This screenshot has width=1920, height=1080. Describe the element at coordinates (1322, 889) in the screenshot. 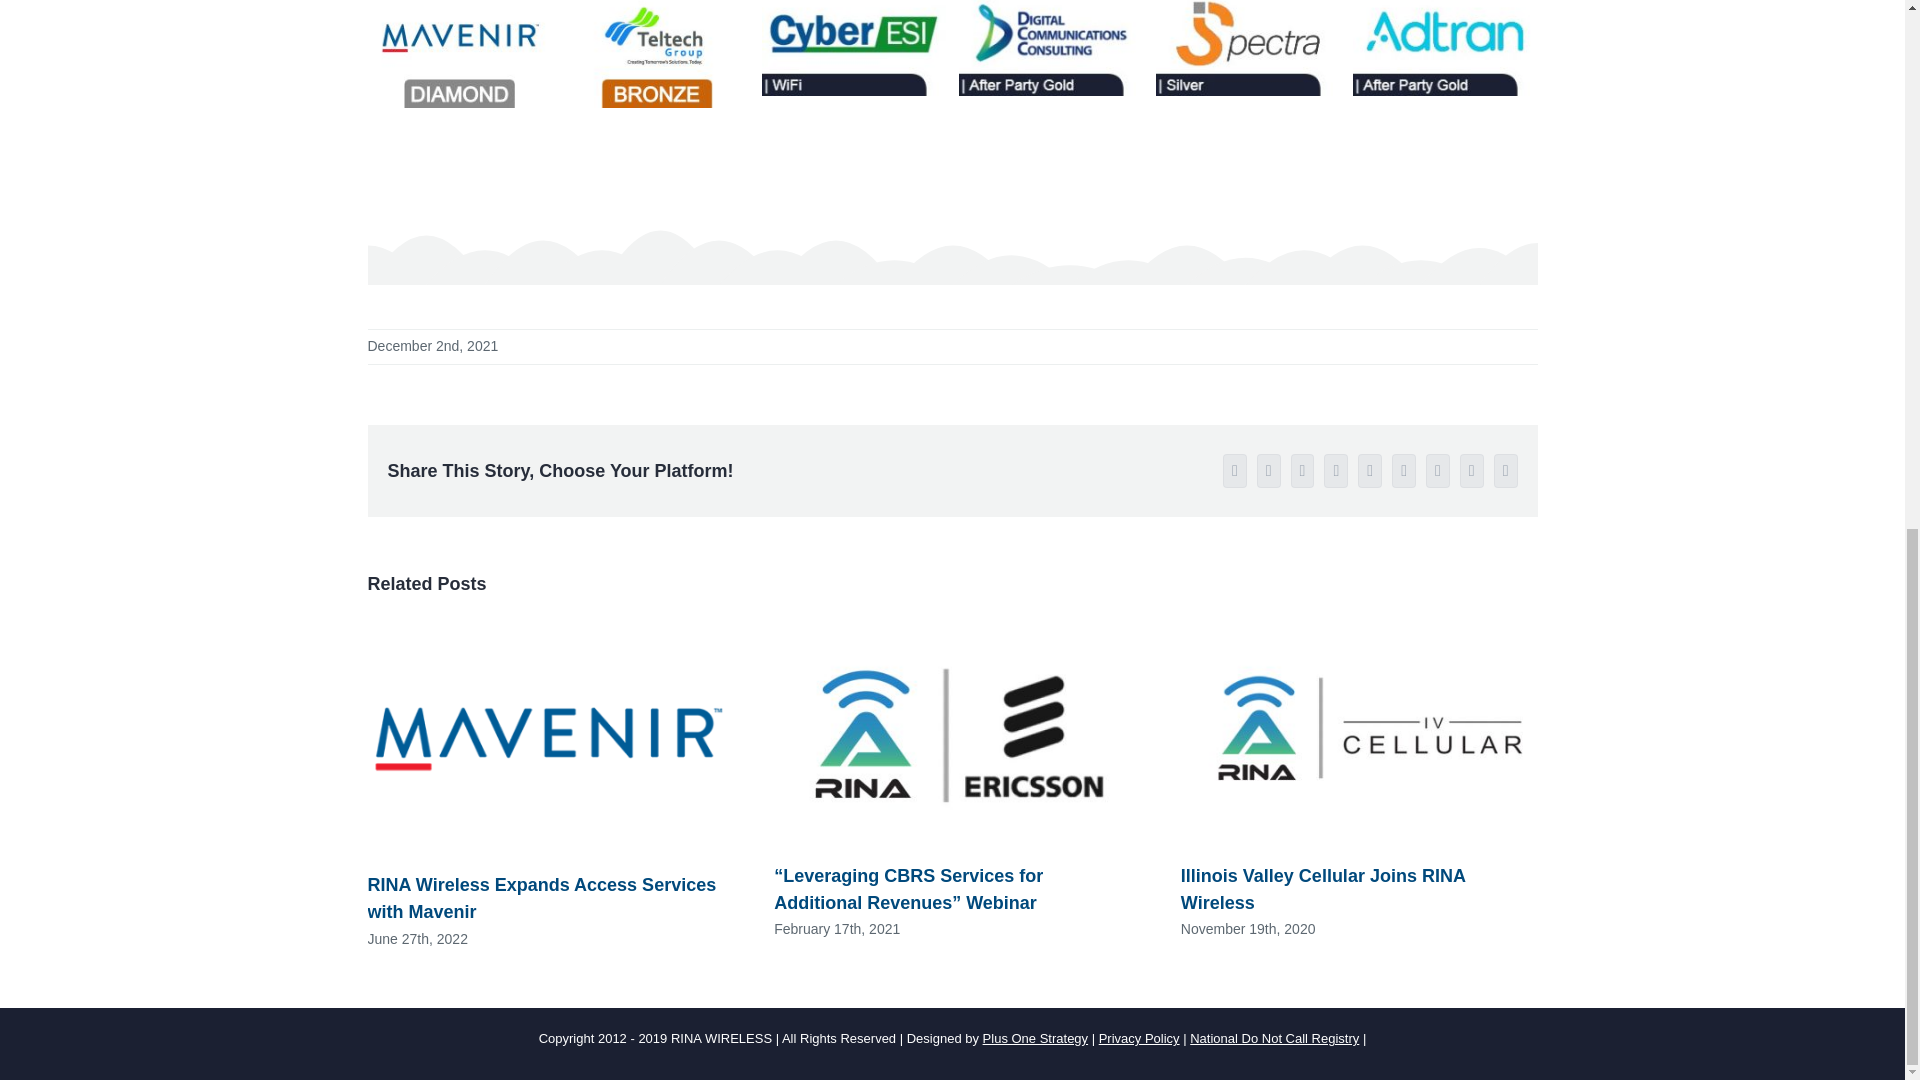

I see `Illinois Valley Cellular Joins RINA Wireless` at that location.